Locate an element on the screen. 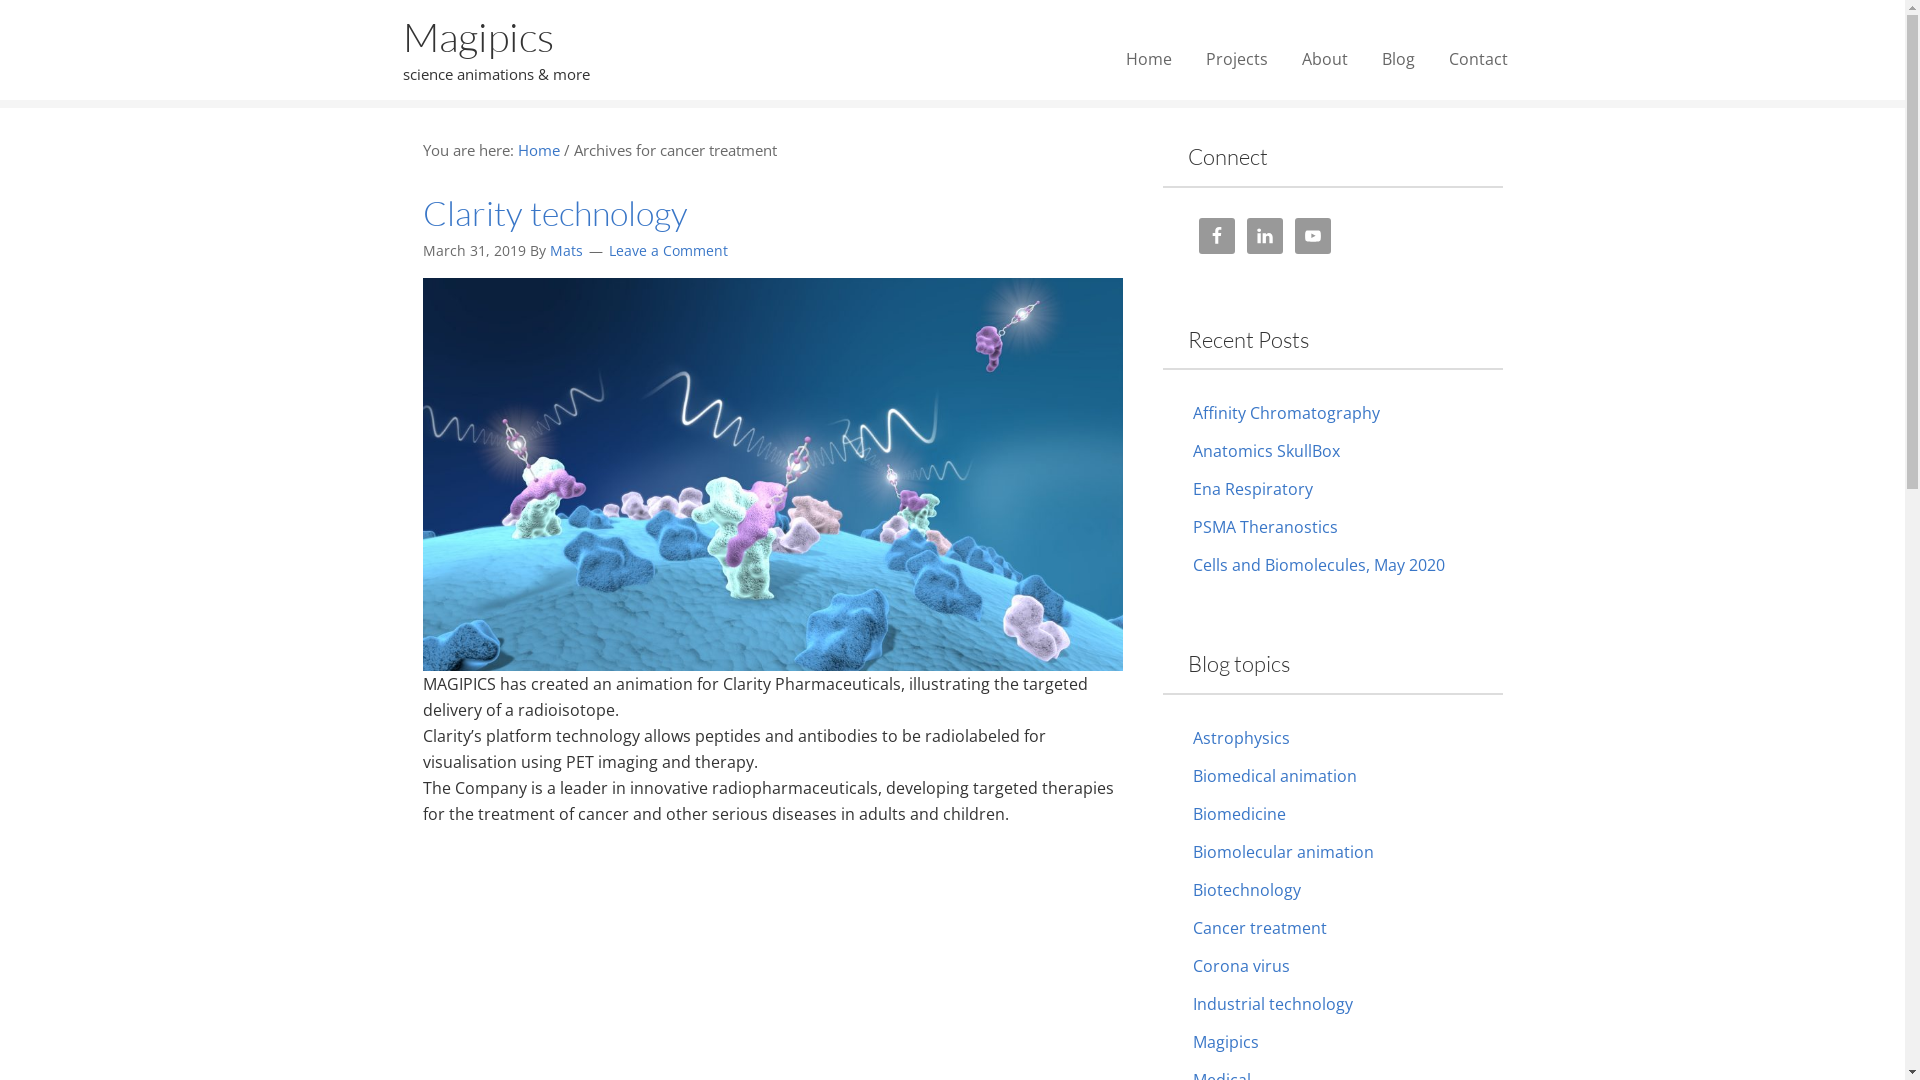  Biomedicine is located at coordinates (1238, 813).